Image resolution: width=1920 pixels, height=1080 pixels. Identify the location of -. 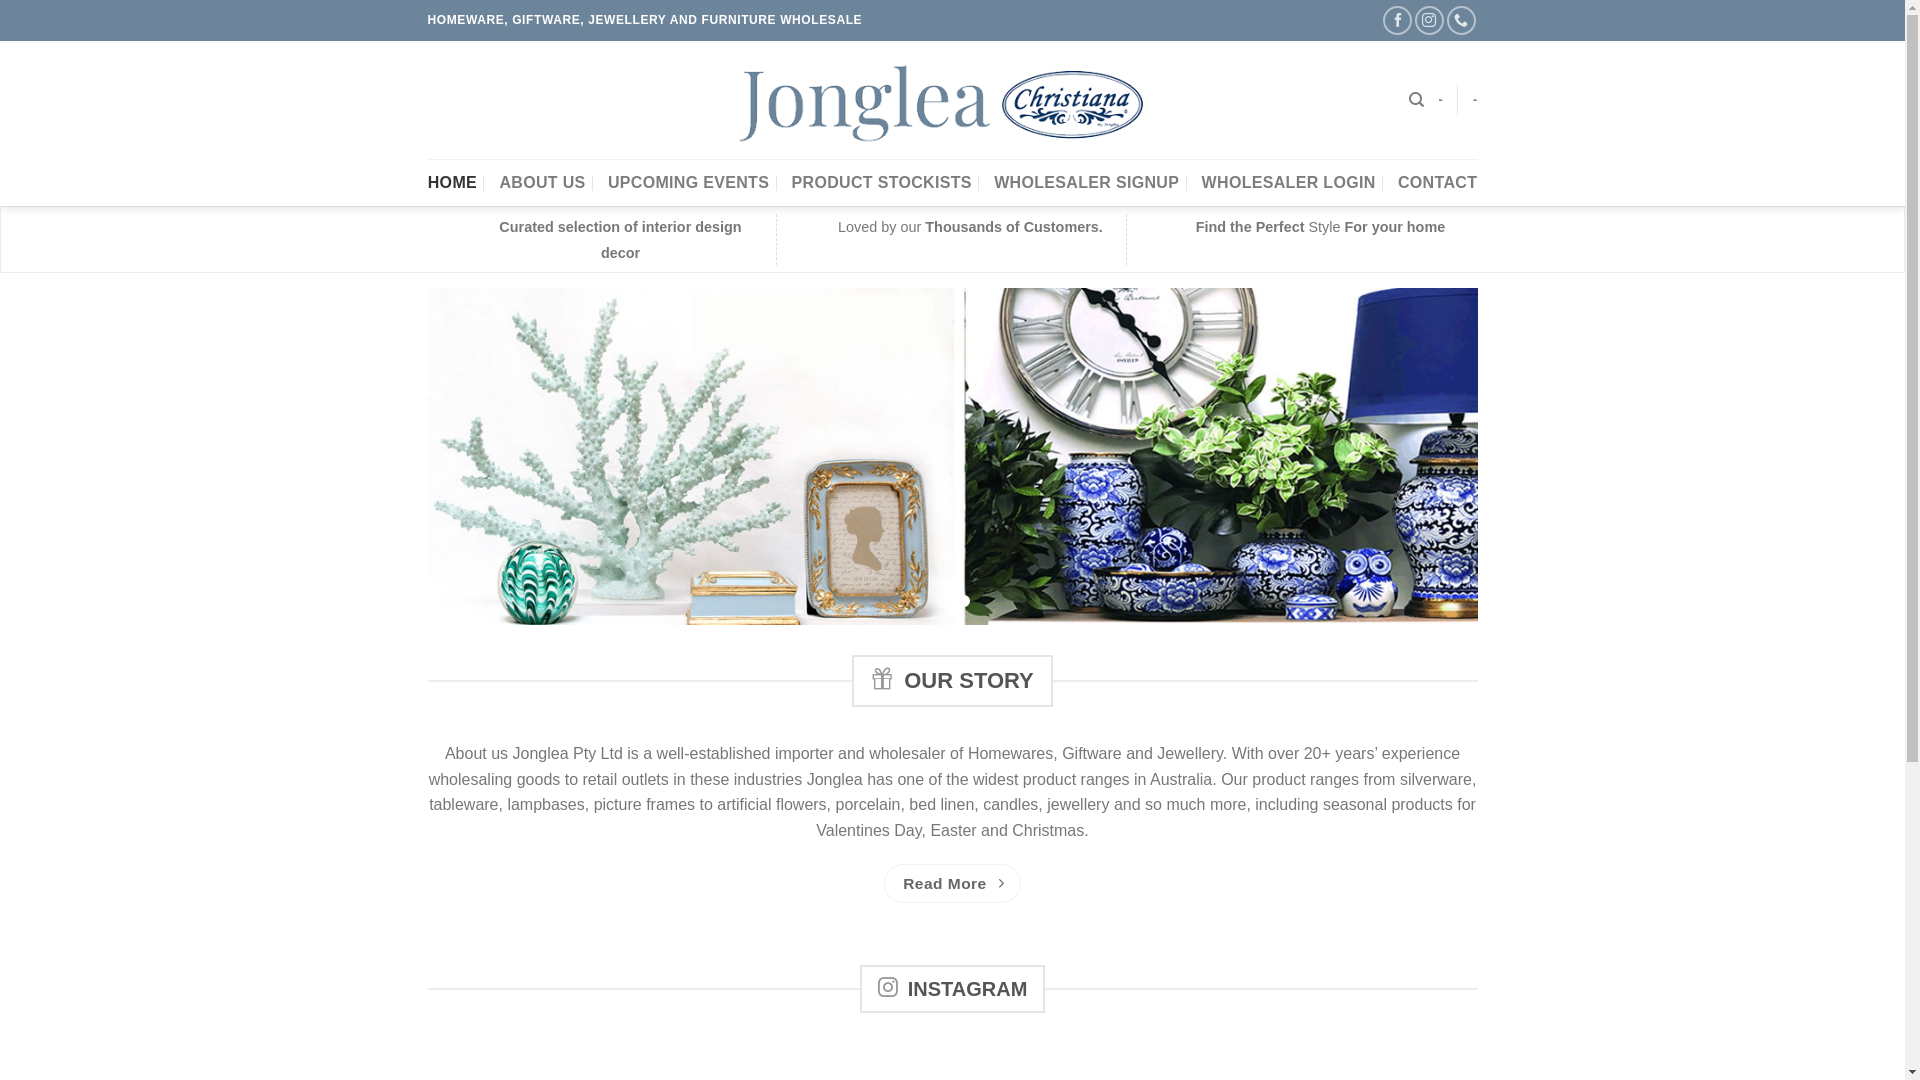
(1476, 100).